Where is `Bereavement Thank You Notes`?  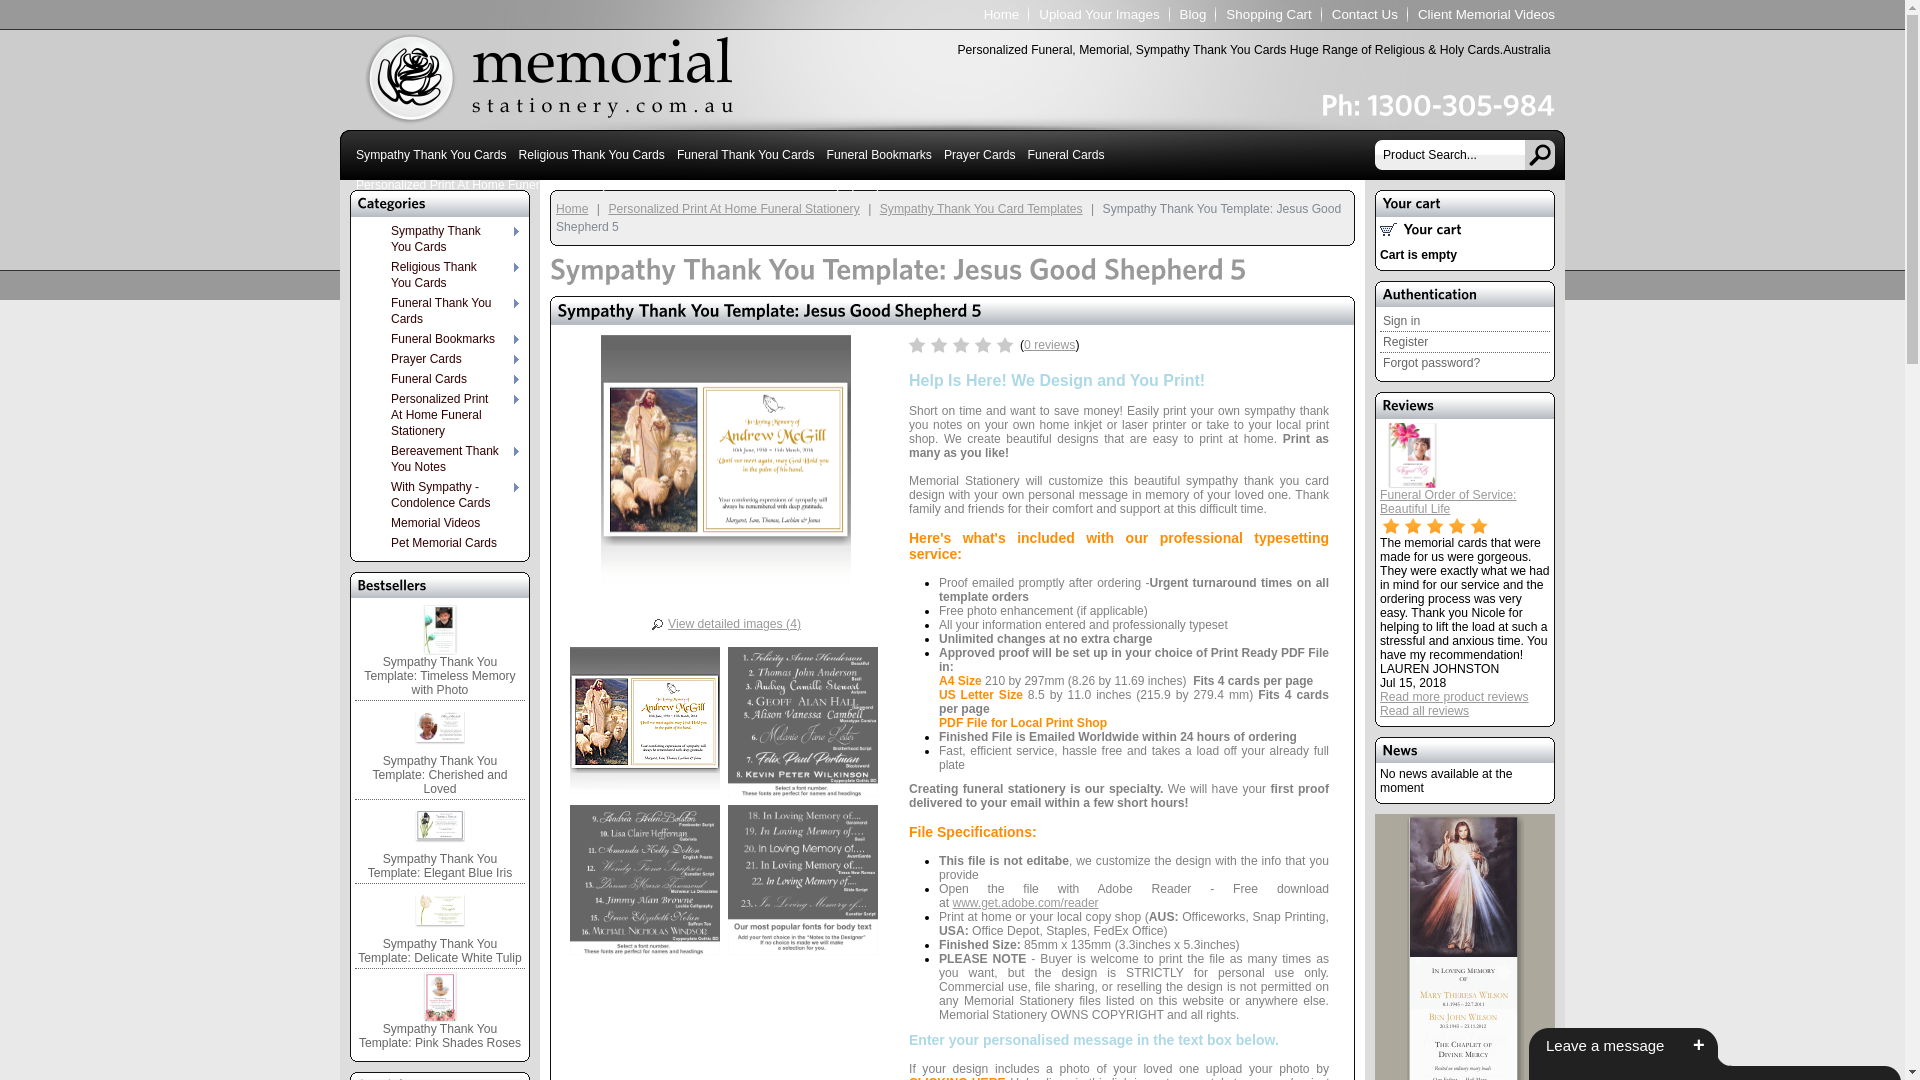 Bereavement Thank You Notes is located at coordinates (445, 459).